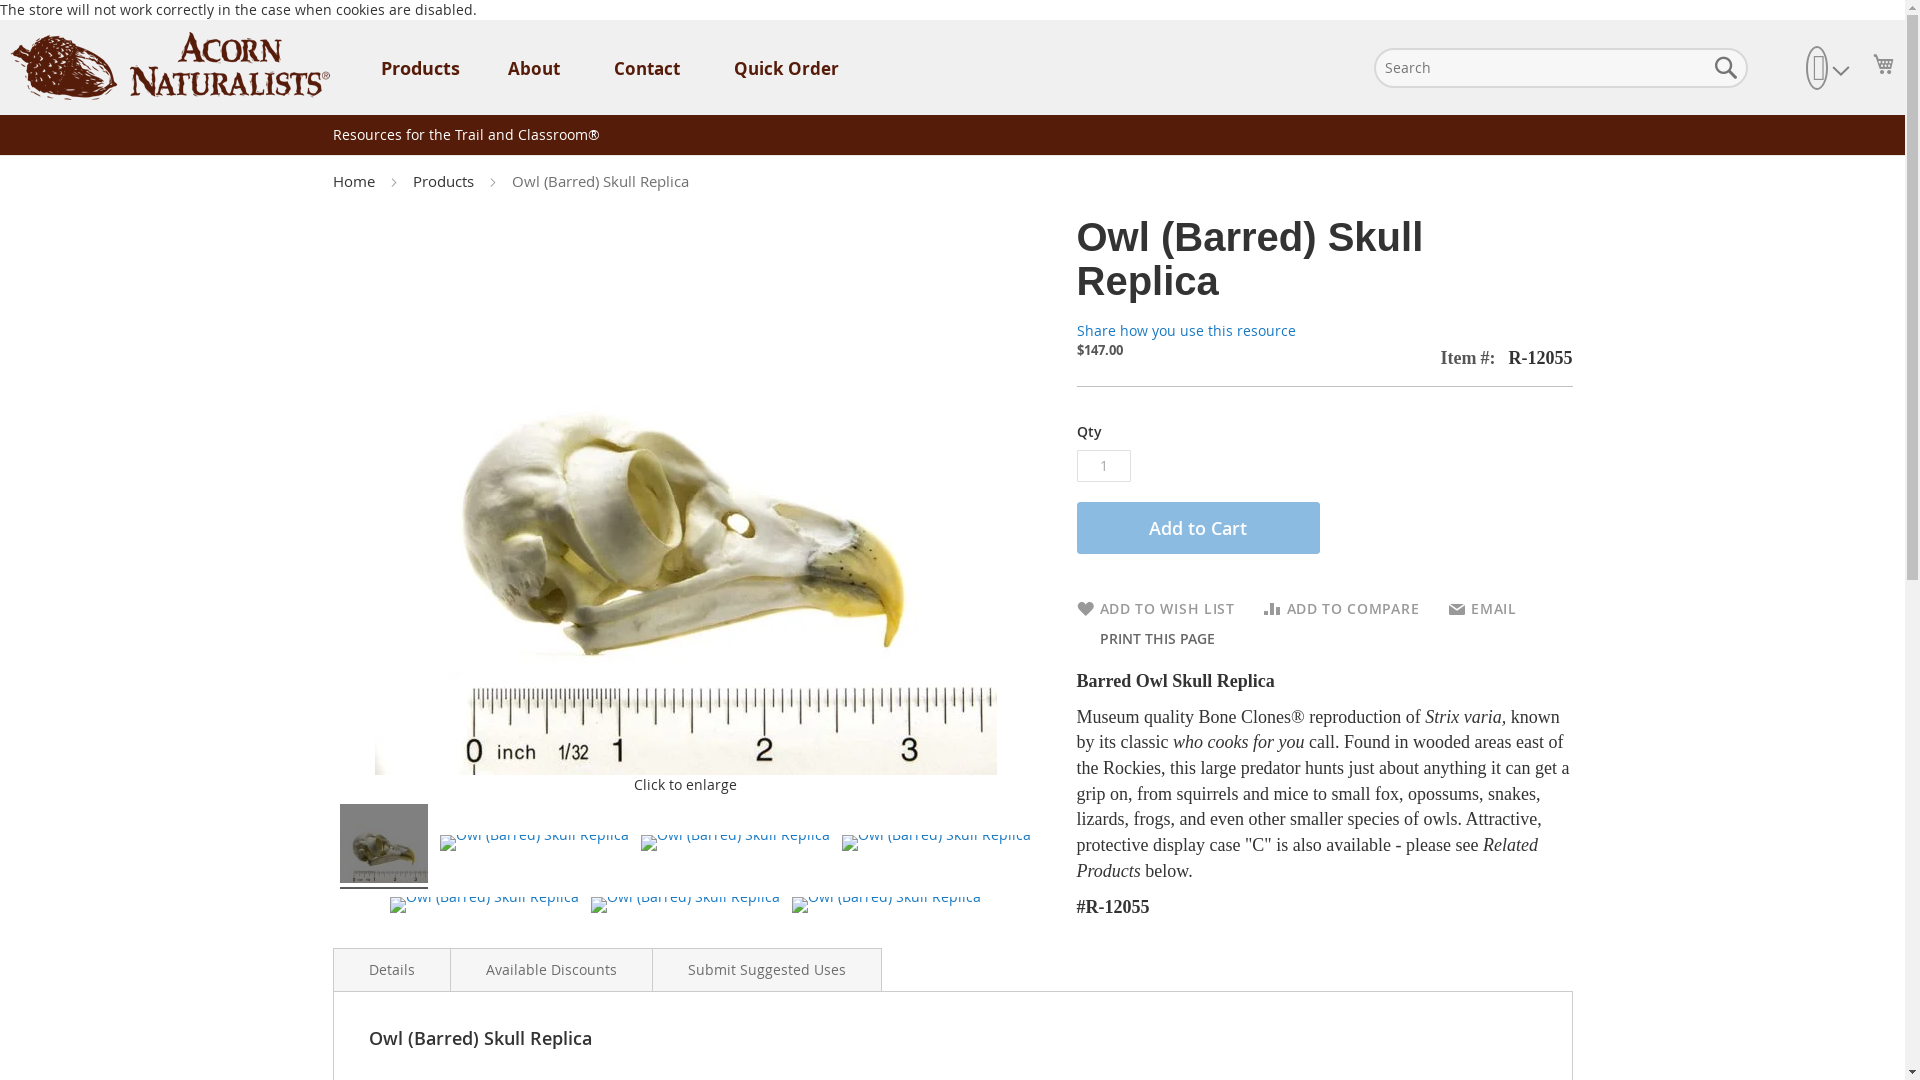  What do you see at coordinates (1342, 608) in the screenshot?
I see `ADD TO COMPARE` at bounding box center [1342, 608].